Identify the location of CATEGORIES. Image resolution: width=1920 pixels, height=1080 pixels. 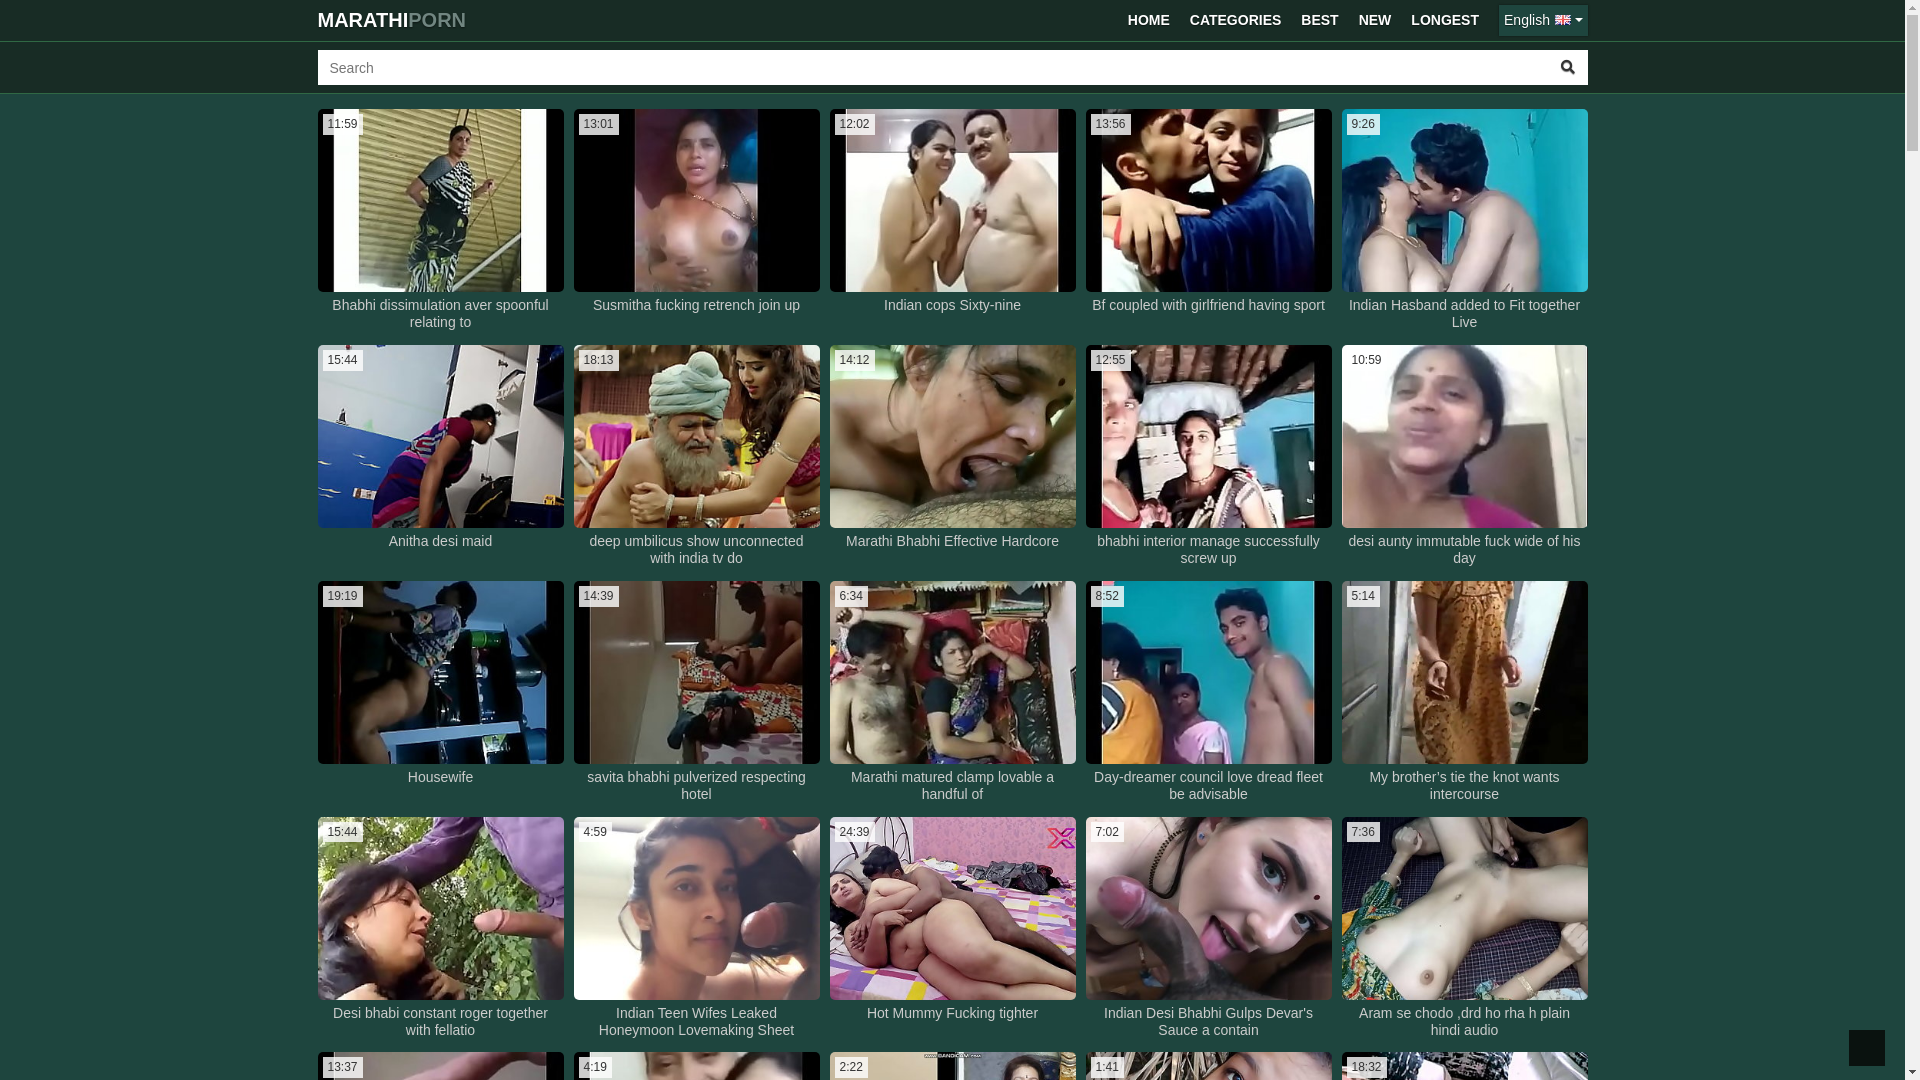
(1236, 20).